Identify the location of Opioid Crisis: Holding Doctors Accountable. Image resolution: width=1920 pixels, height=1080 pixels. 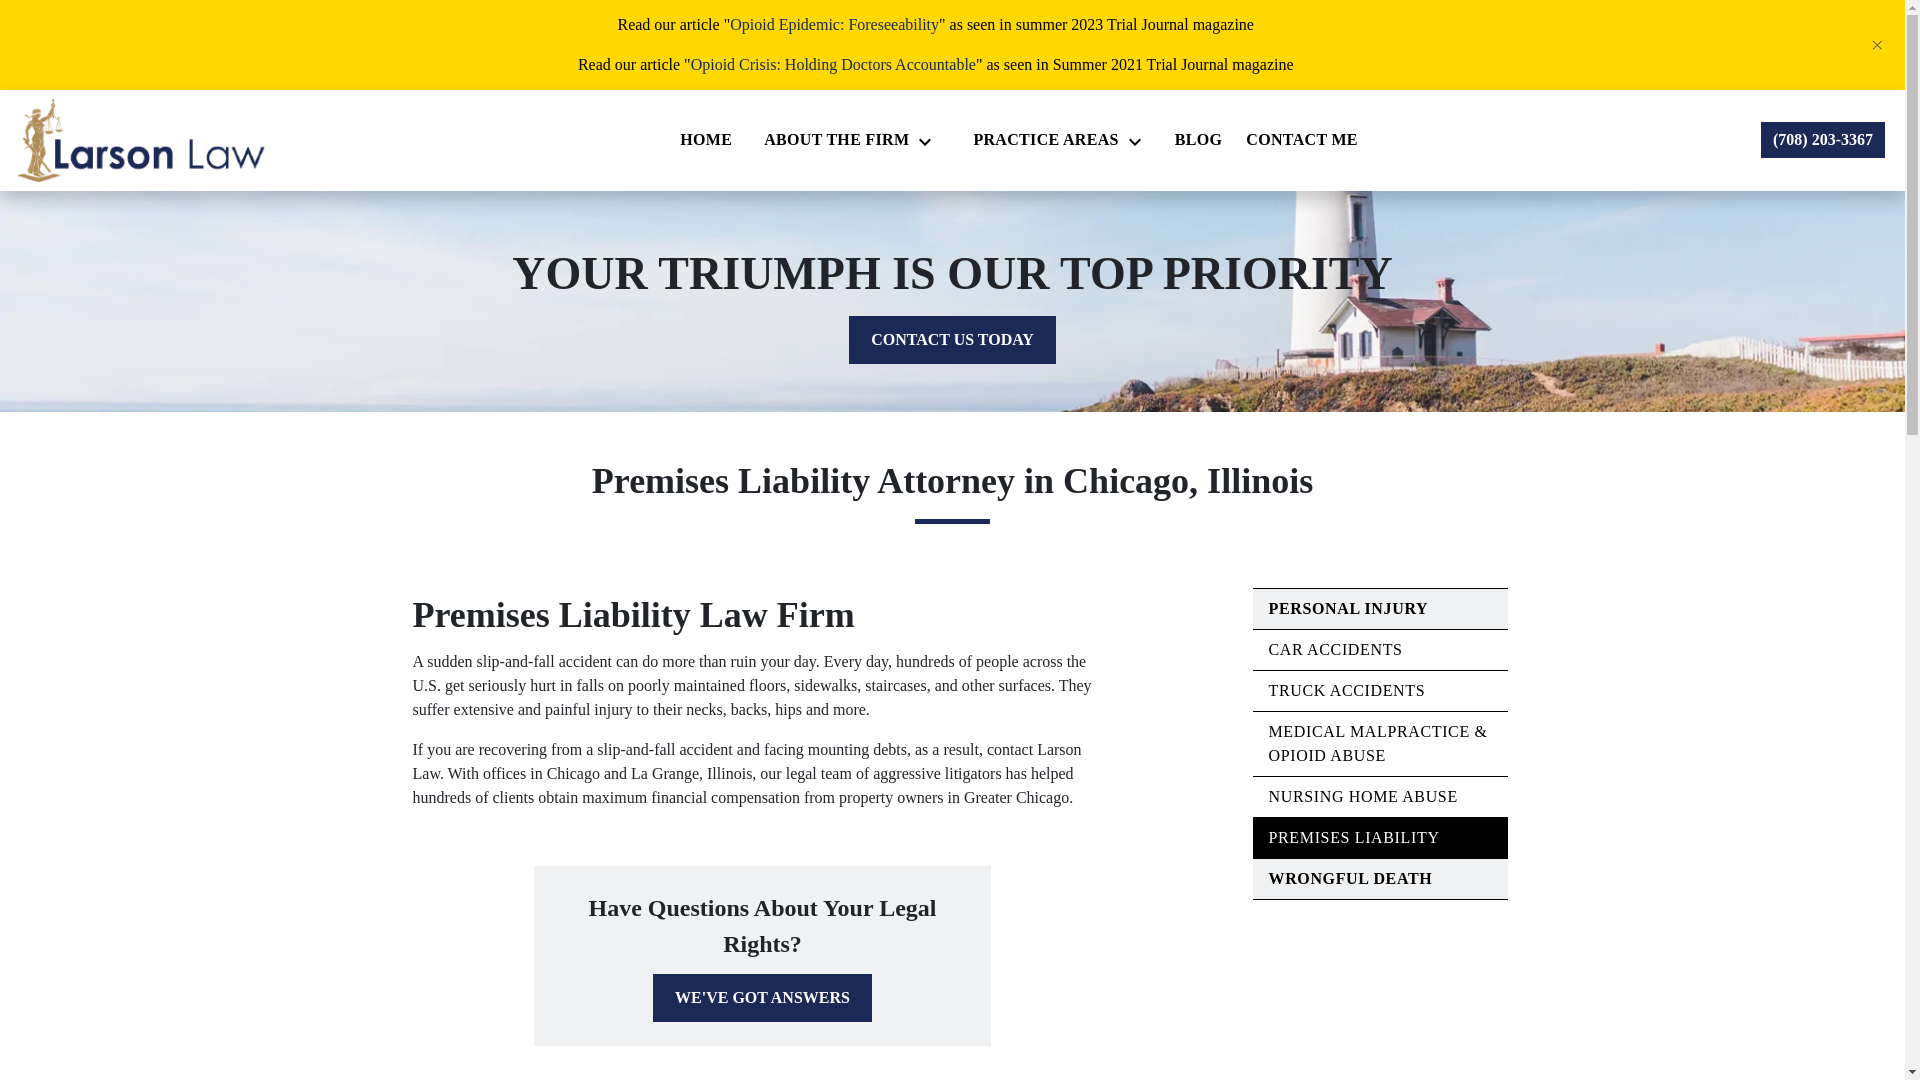
(833, 64).